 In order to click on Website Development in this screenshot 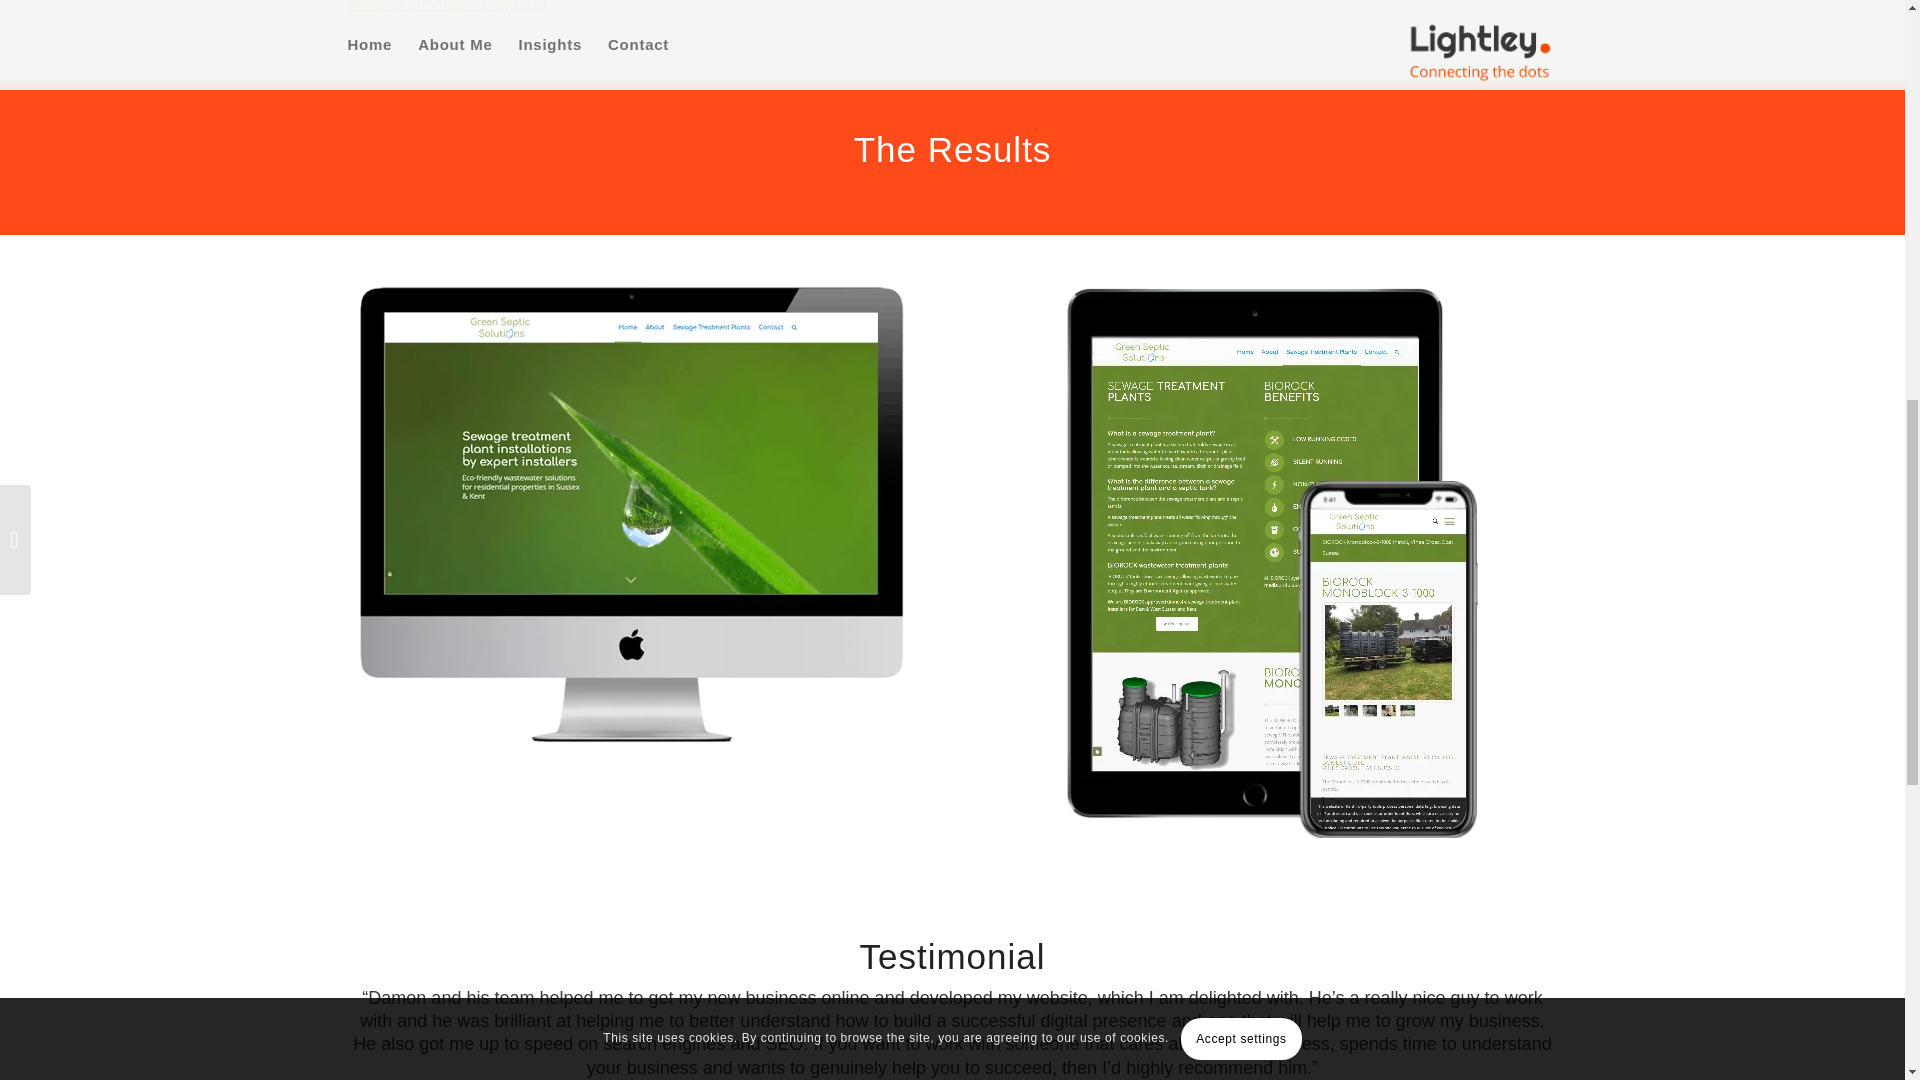, I will do `click(425, 6)`.